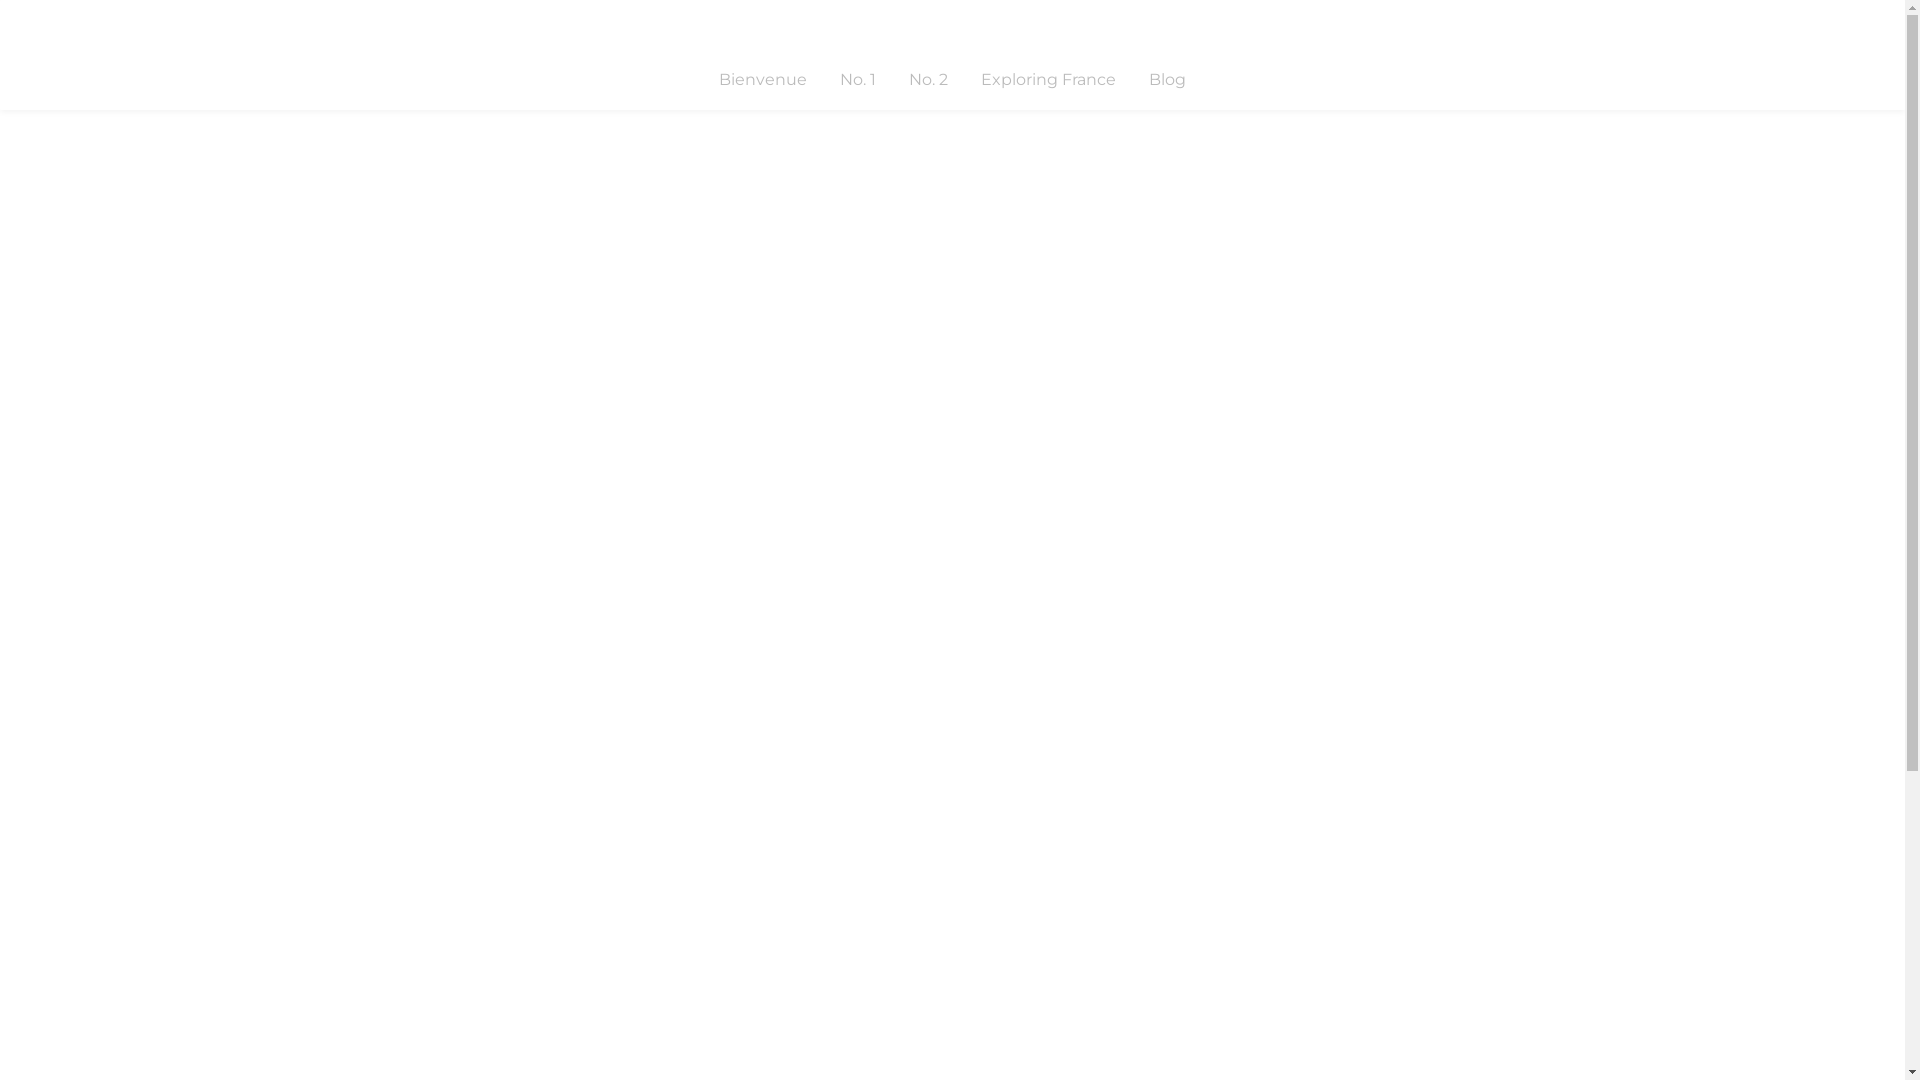 The width and height of the screenshot is (1920, 1080). What do you see at coordinates (1168, 80) in the screenshot?
I see `Blog` at bounding box center [1168, 80].